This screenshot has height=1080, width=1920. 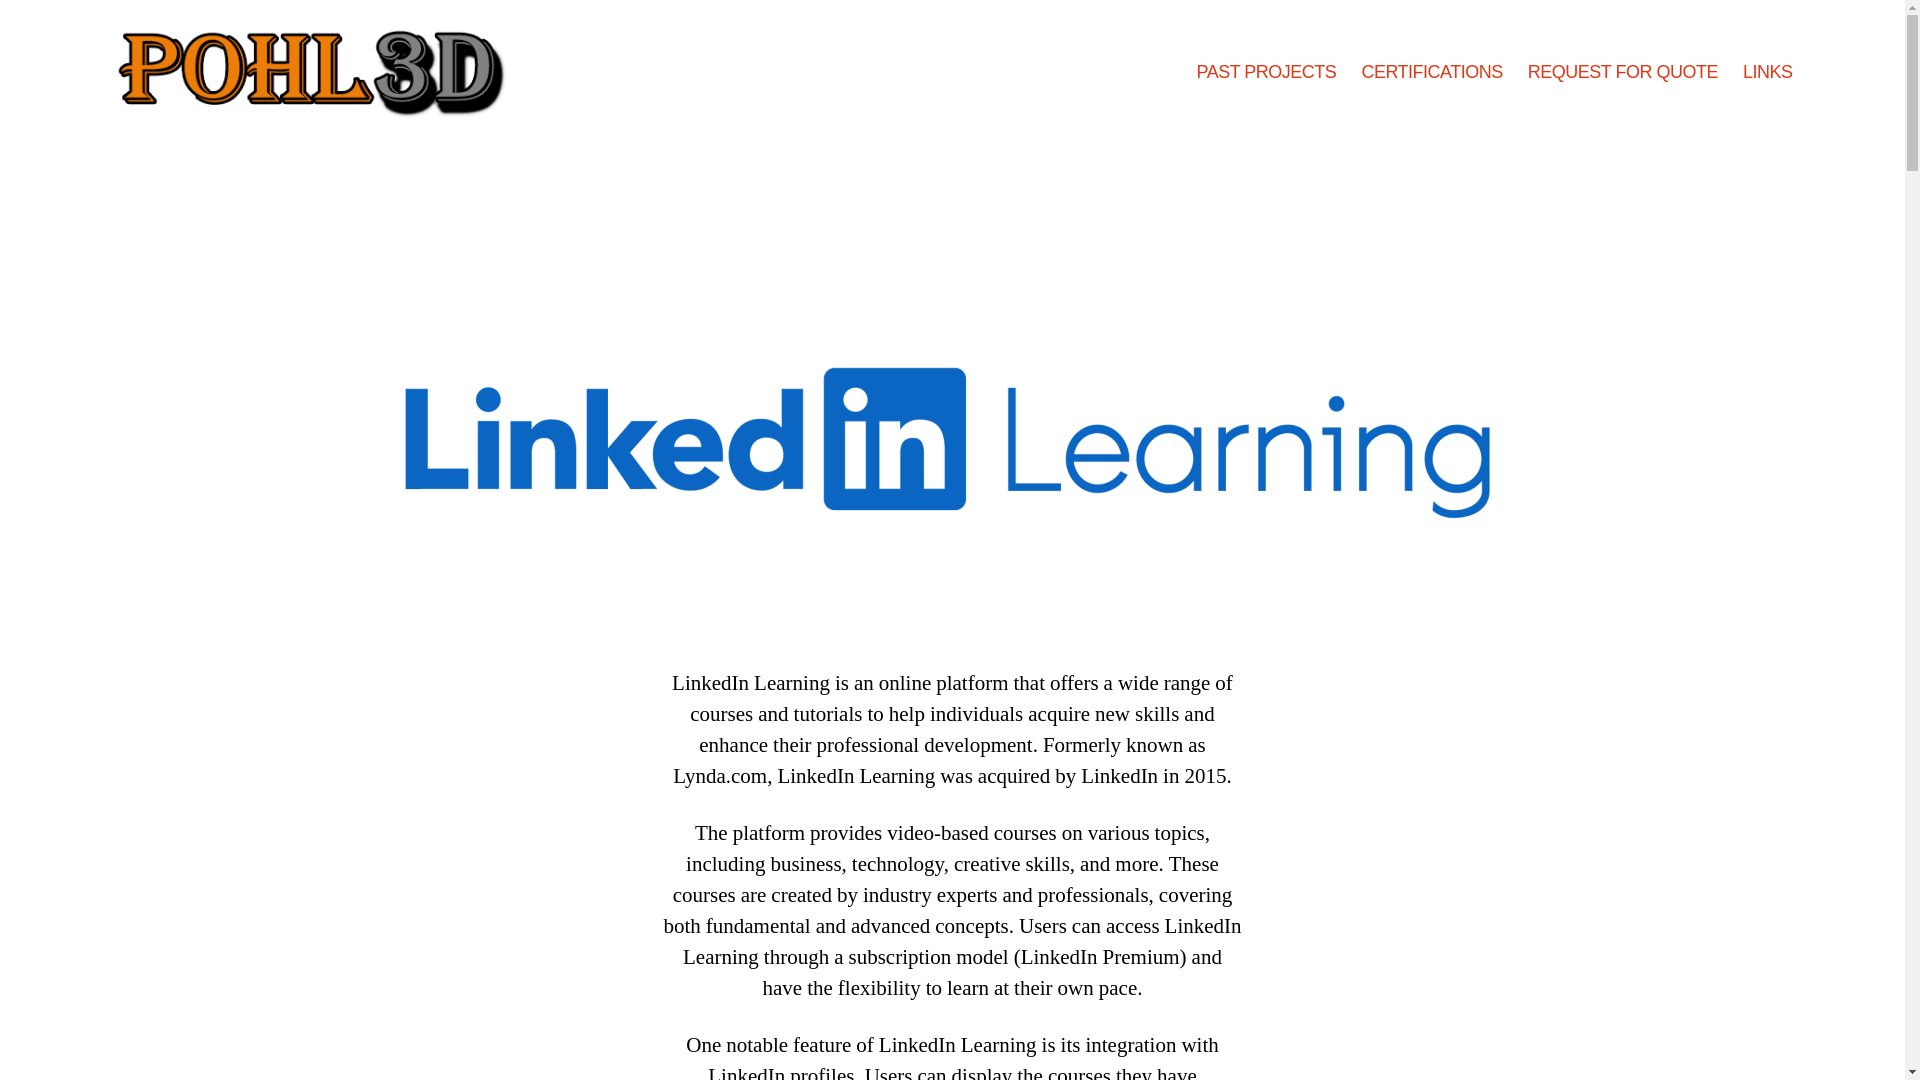 What do you see at coordinates (1768, 72) in the screenshot?
I see `LINKS` at bounding box center [1768, 72].